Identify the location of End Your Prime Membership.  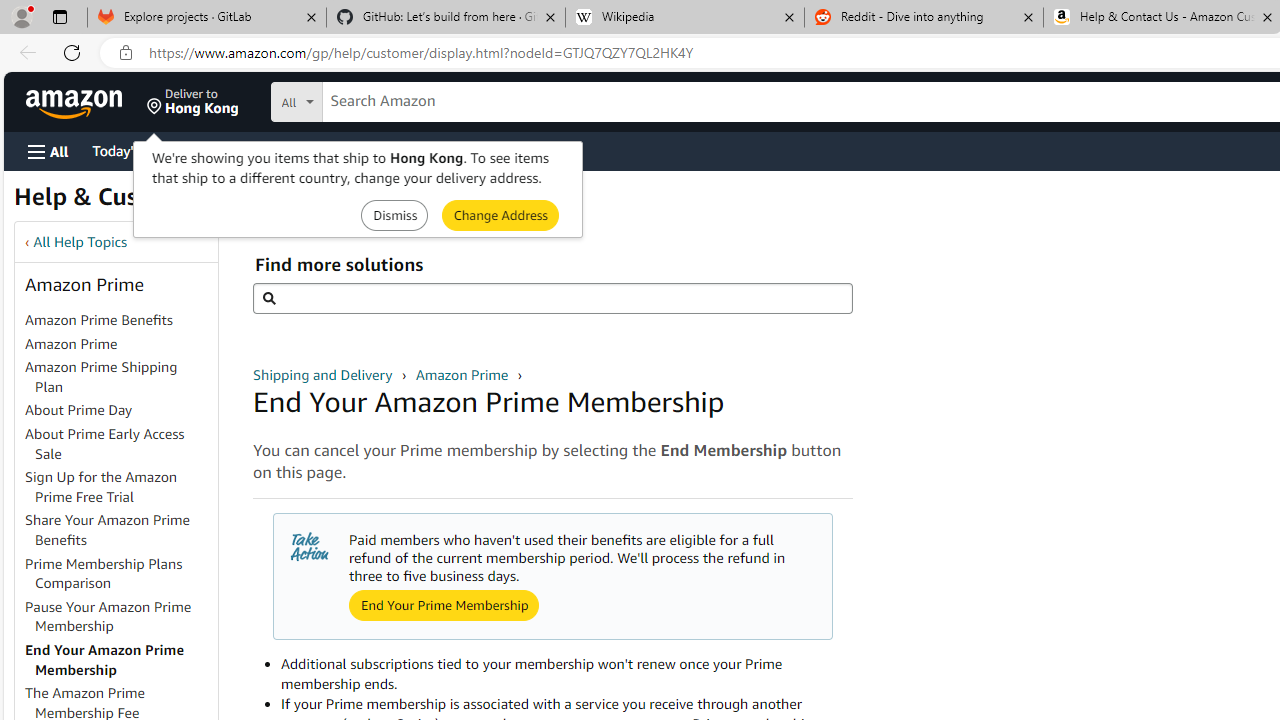
(444, 604).